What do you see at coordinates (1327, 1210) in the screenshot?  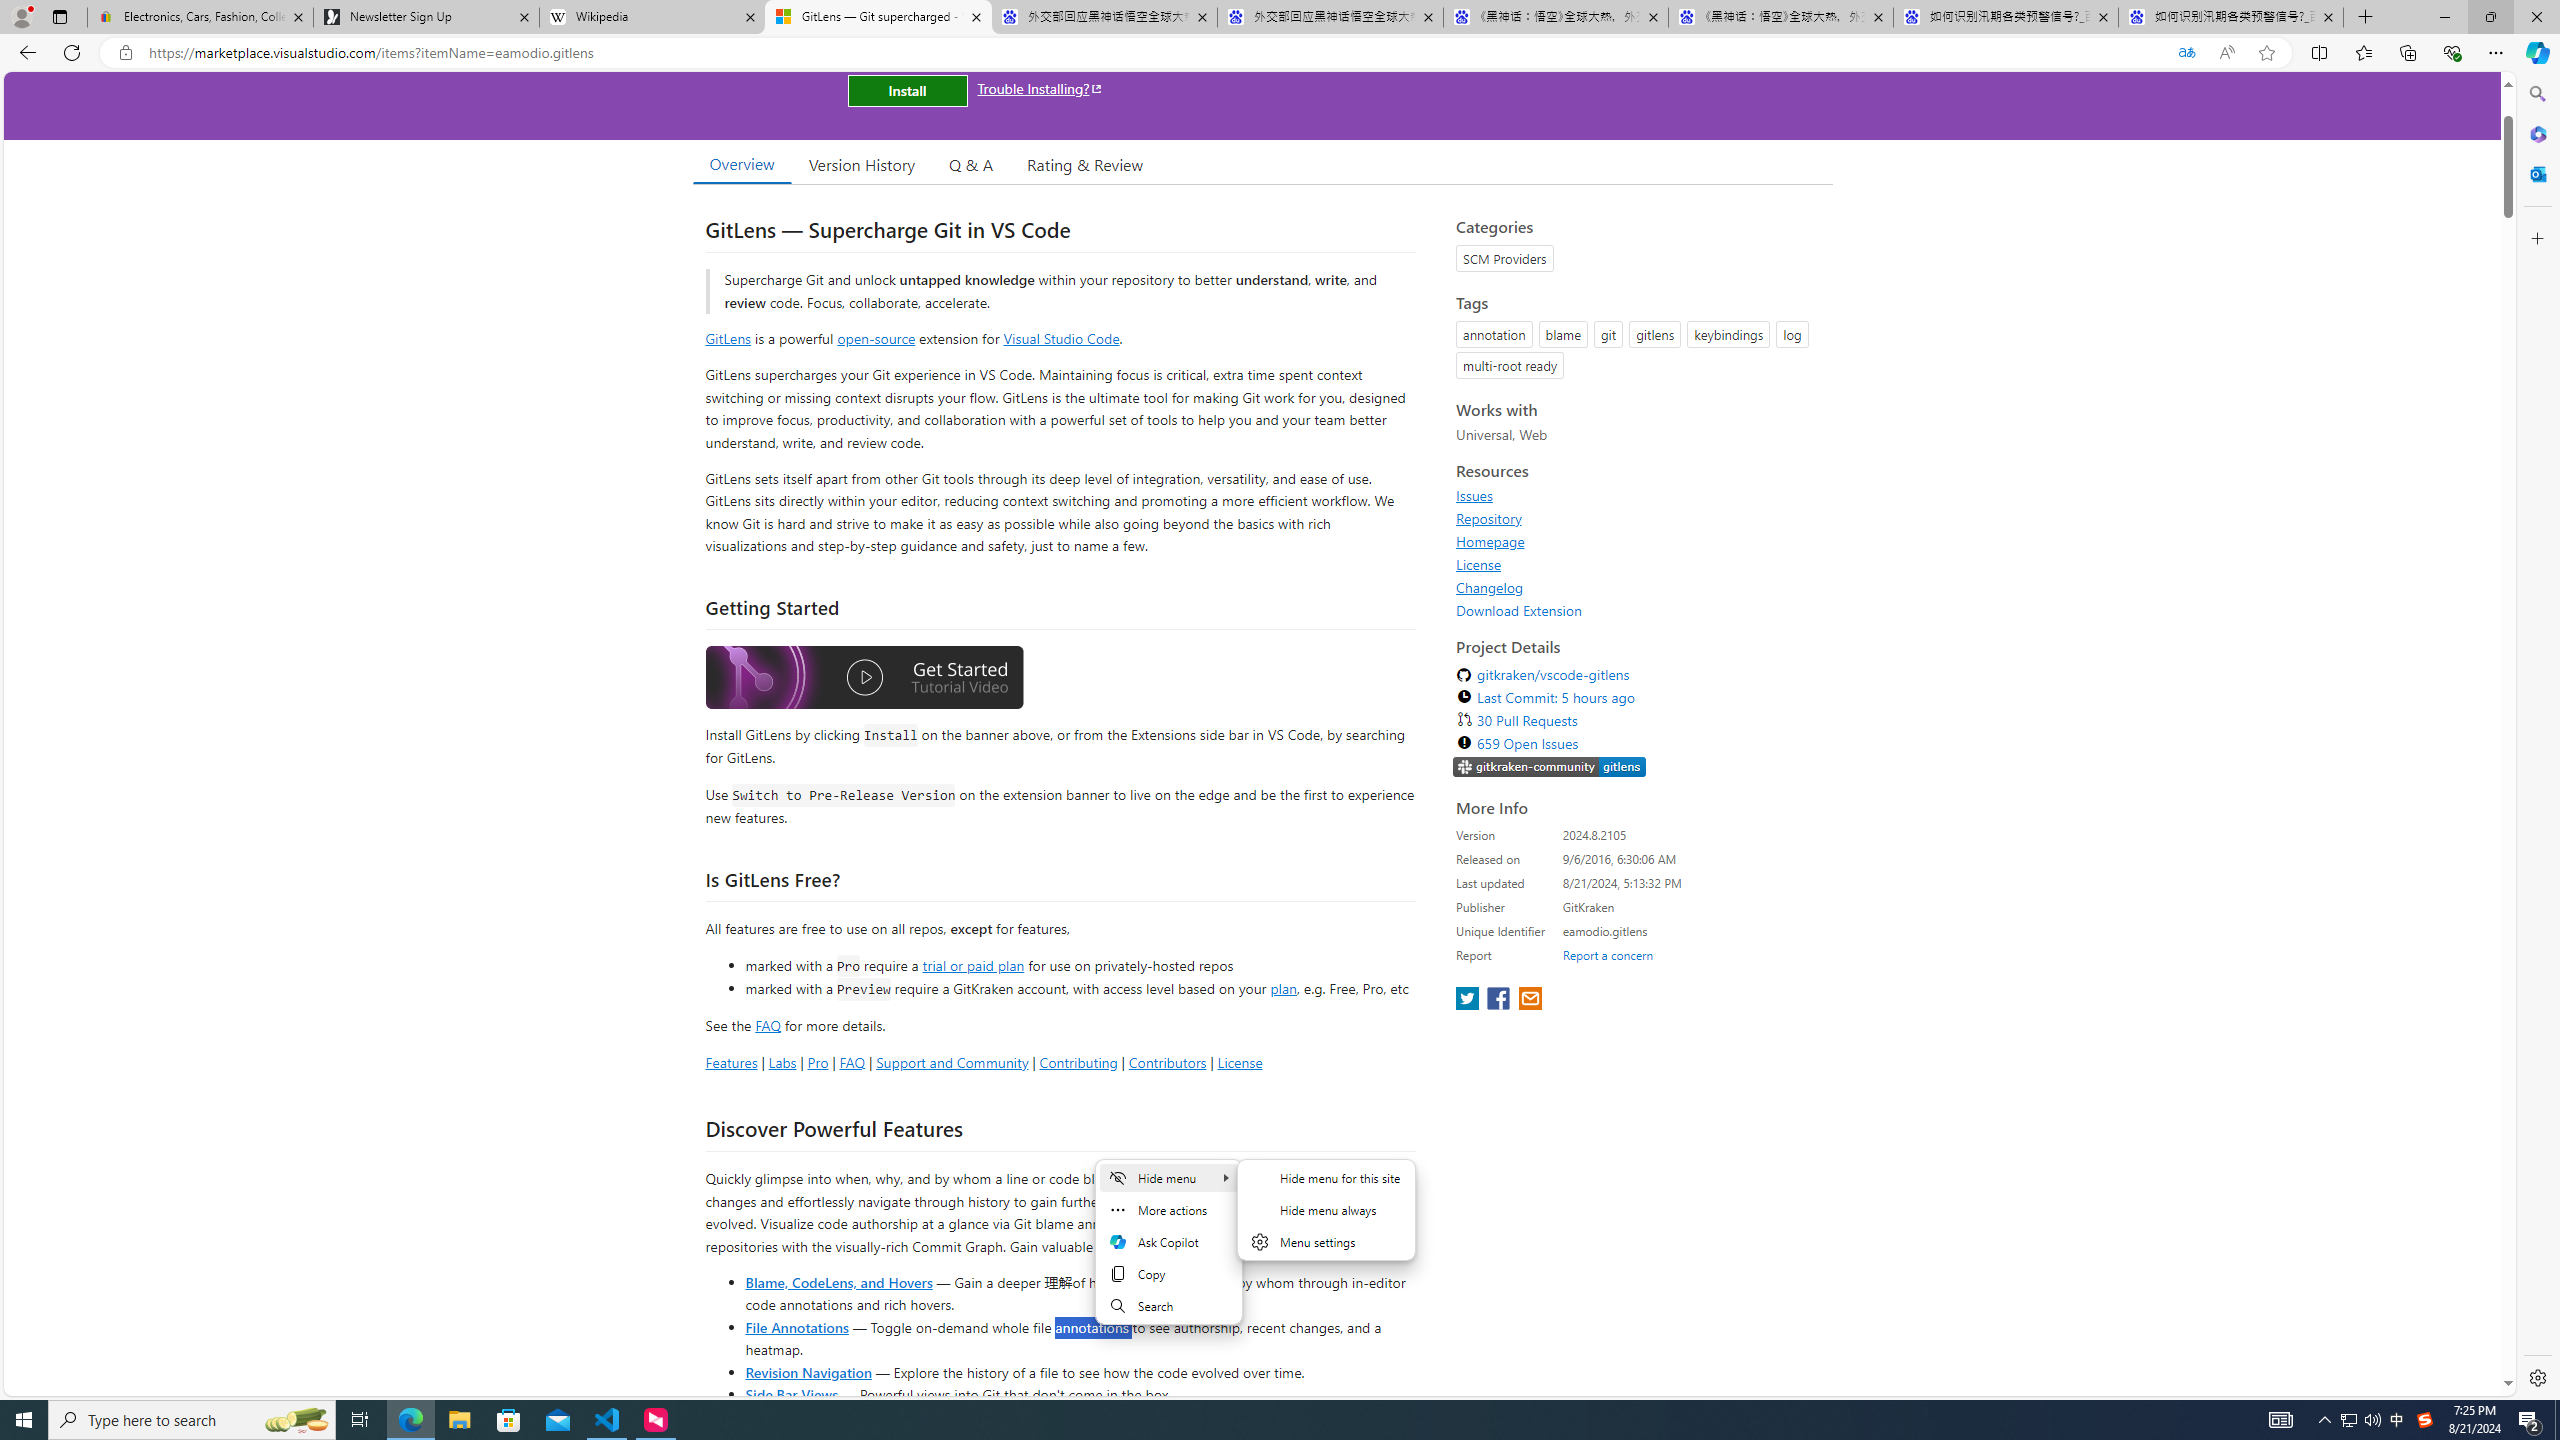 I see `Hide menu` at bounding box center [1327, 1210].